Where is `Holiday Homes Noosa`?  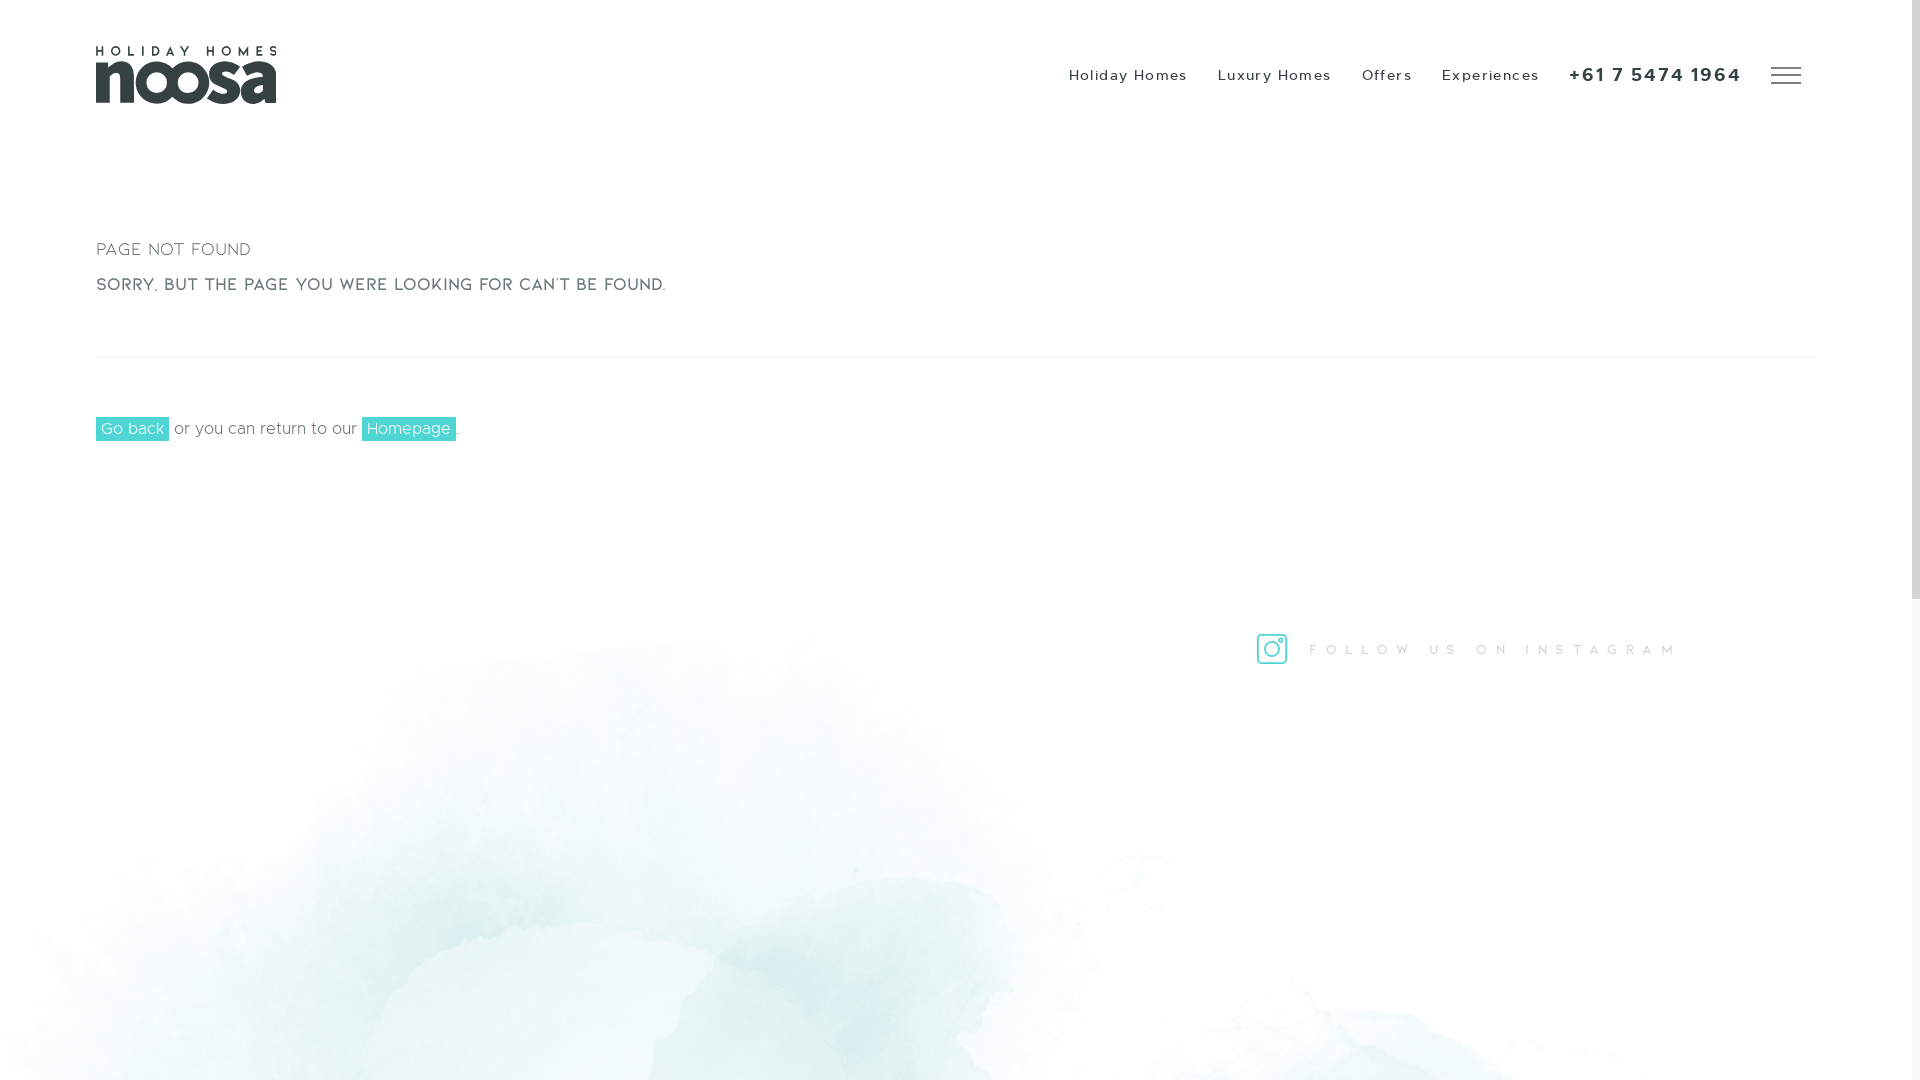
Holiday Homes Noosa is located at coordinates (186, 75).